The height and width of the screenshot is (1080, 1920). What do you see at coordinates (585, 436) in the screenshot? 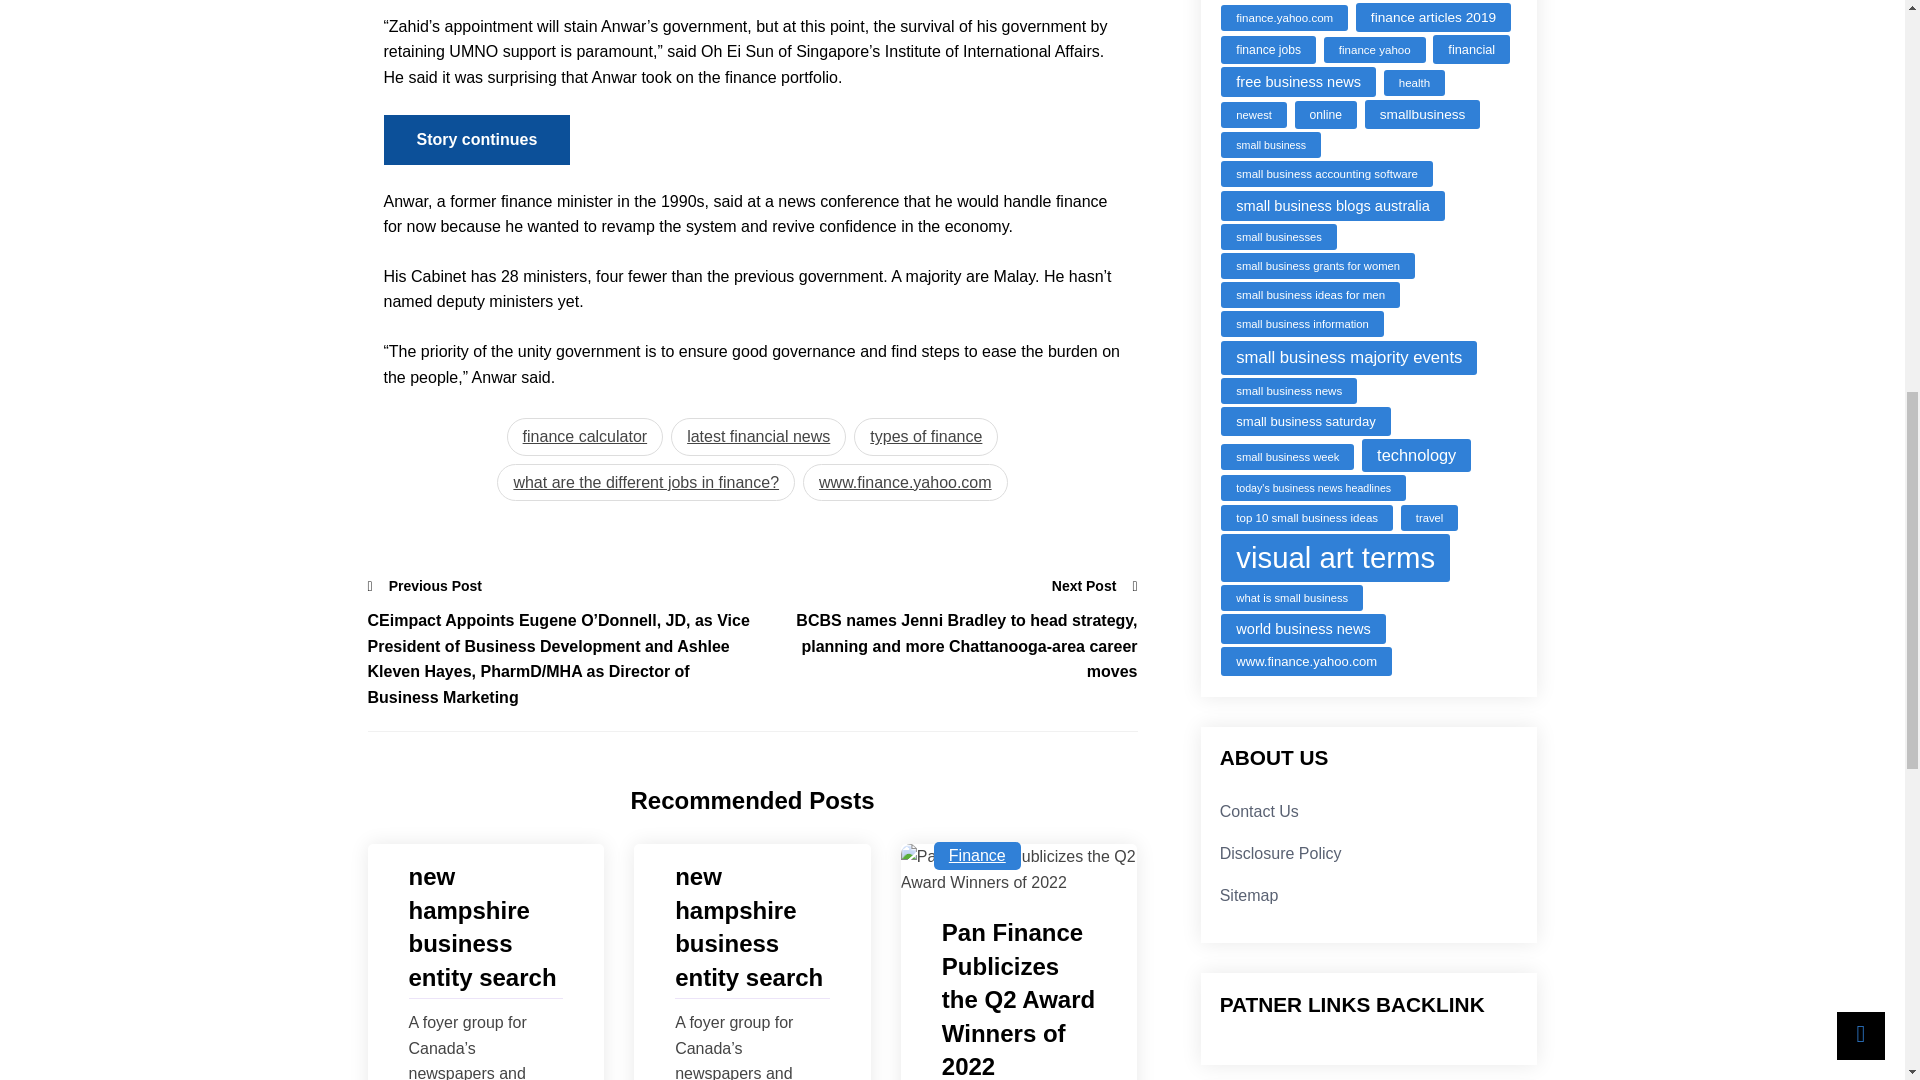
I see `finance calculator` at bounding box center [585, 436].